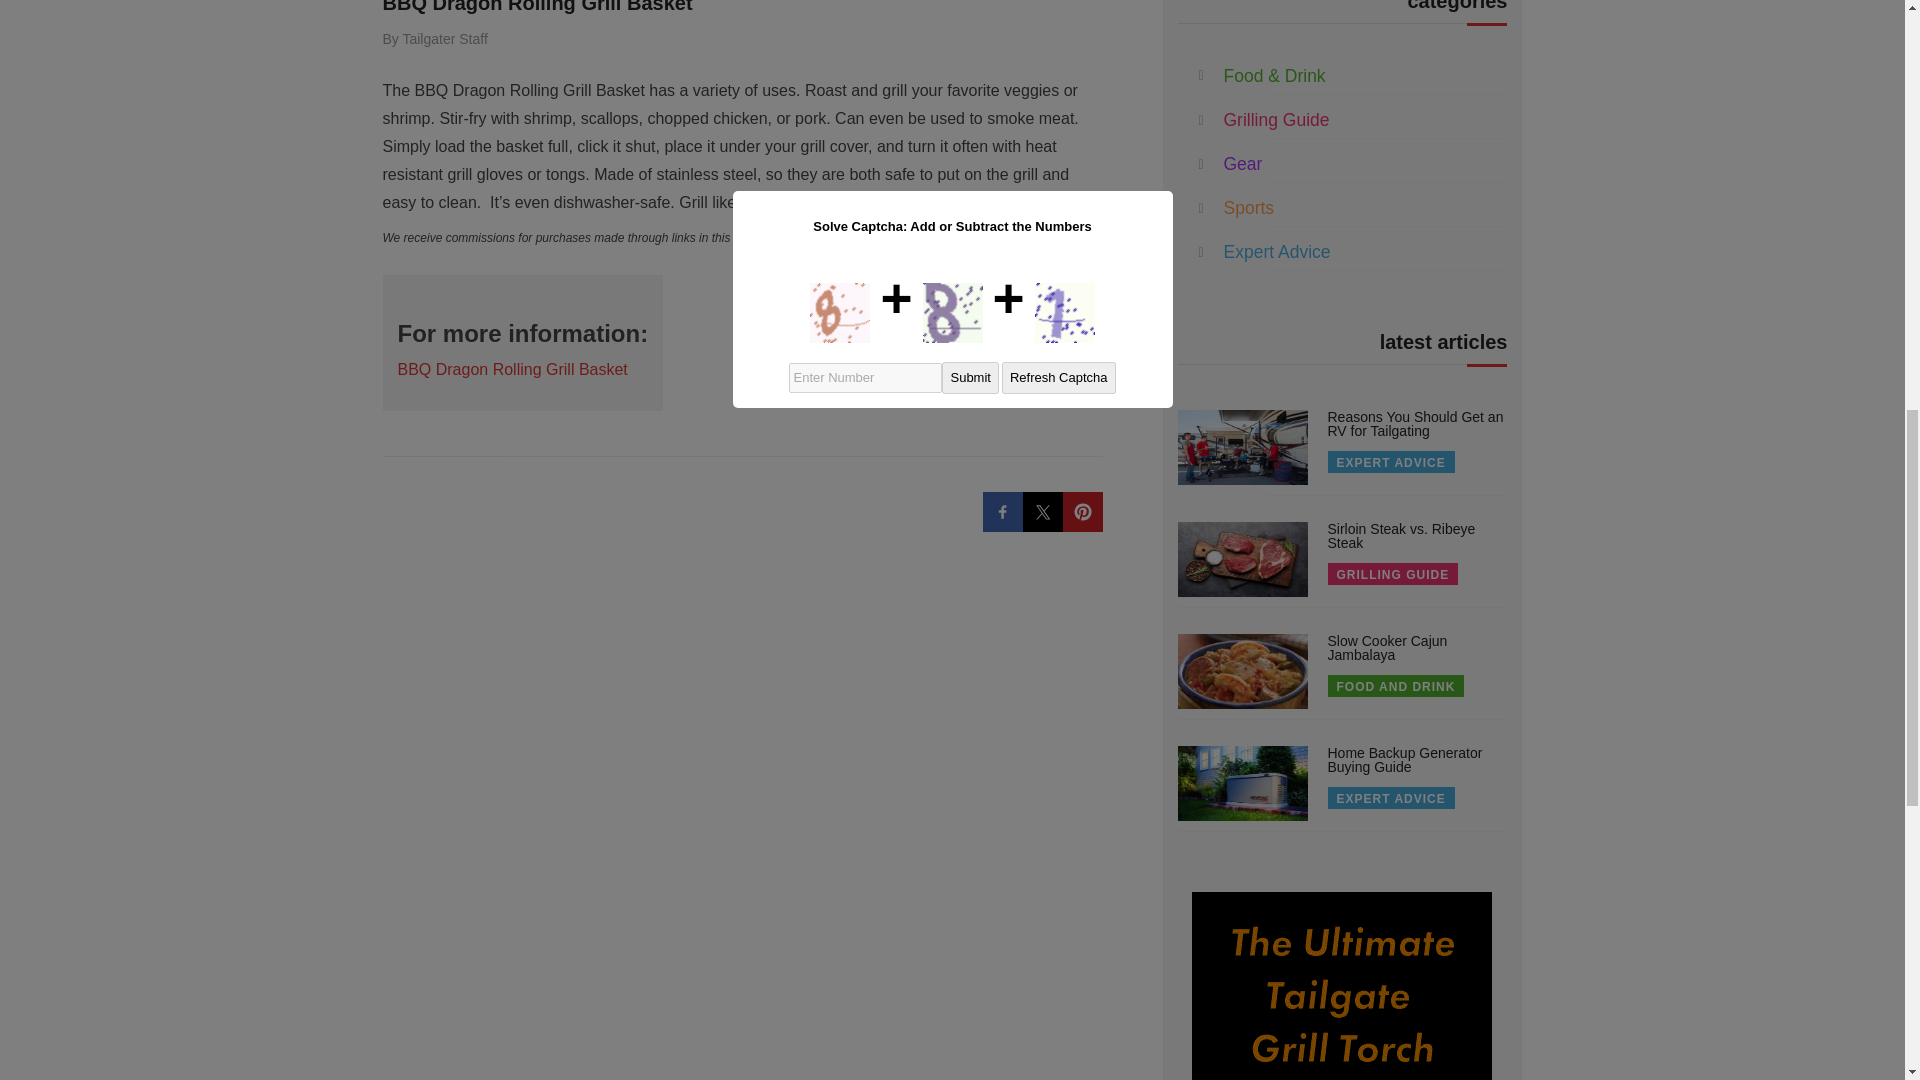 The height and width of the screenshot is (1080, 1920). Describe the element at coordinates (536, 7) in the screenshot. I see `BBQ Dragon Rolling Grill Basket` at that location.